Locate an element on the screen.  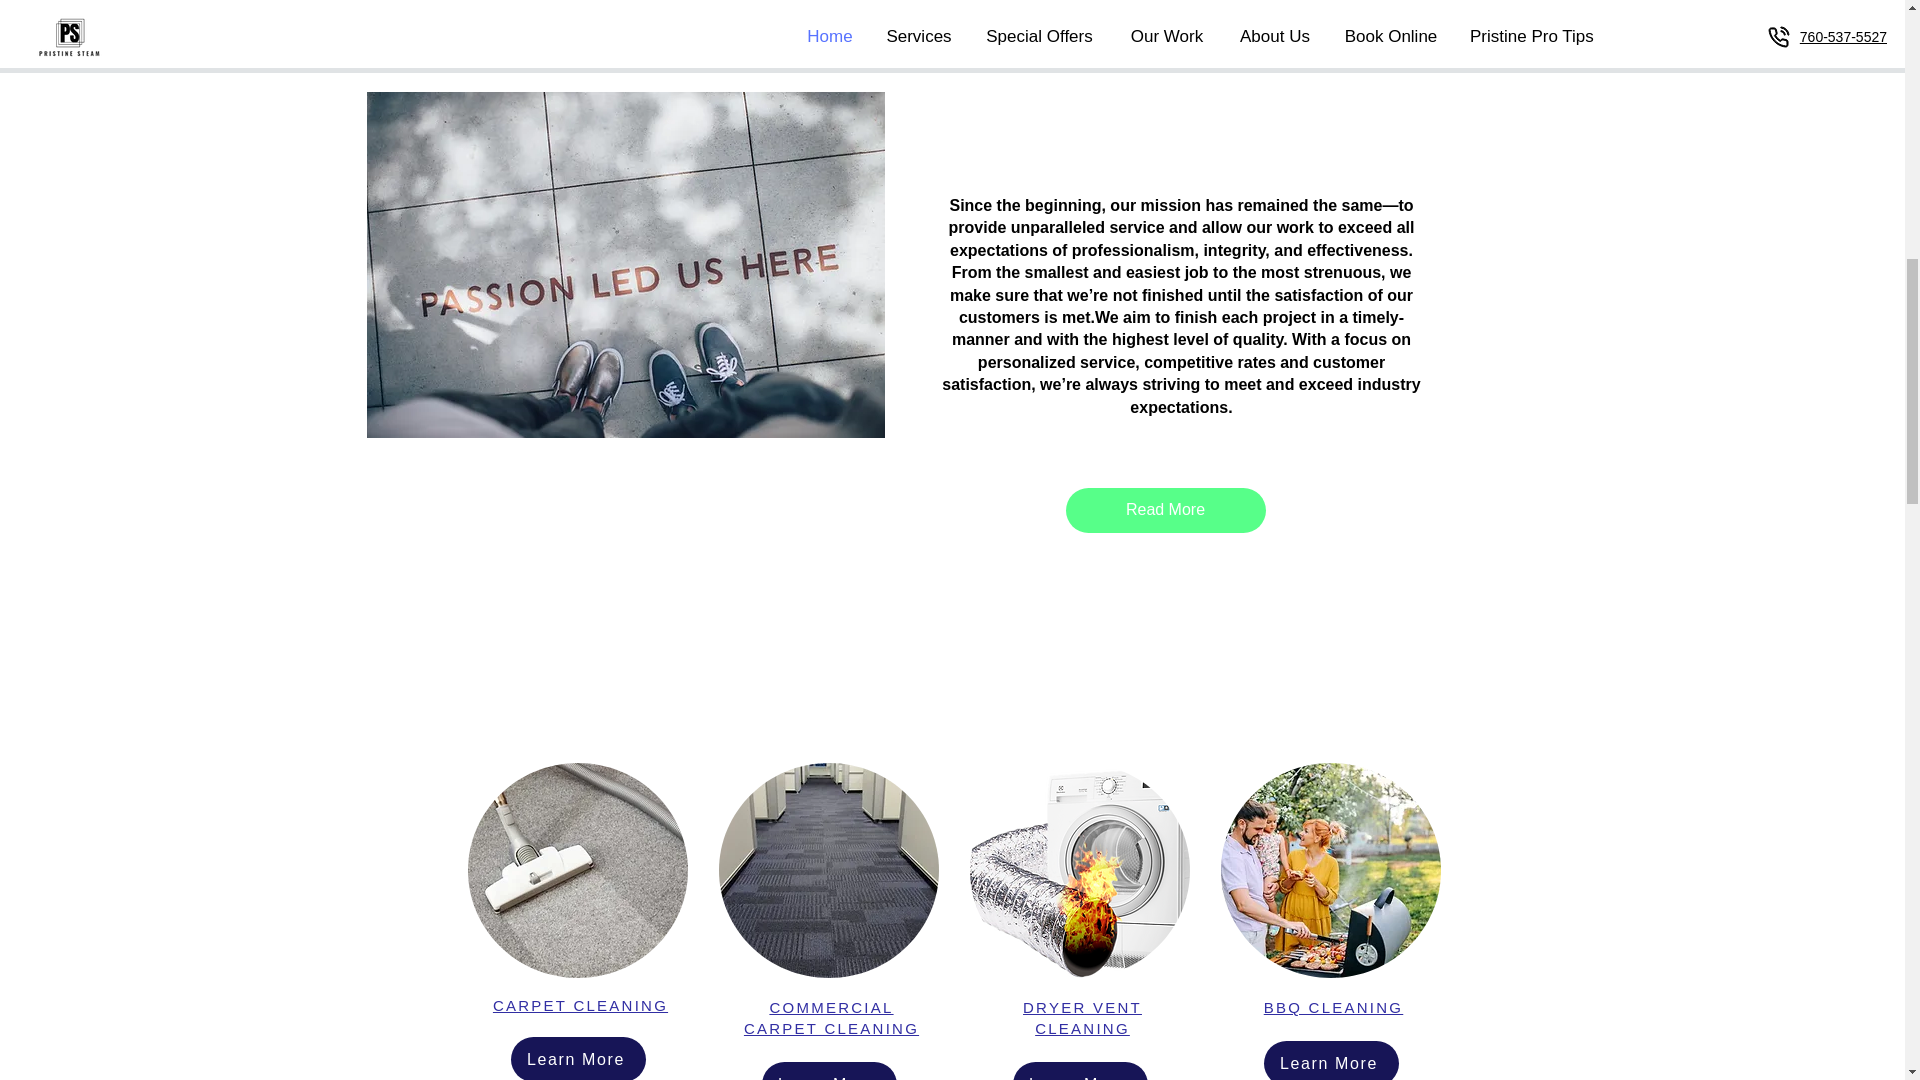
Read More is located at coordinates (580, 1005).